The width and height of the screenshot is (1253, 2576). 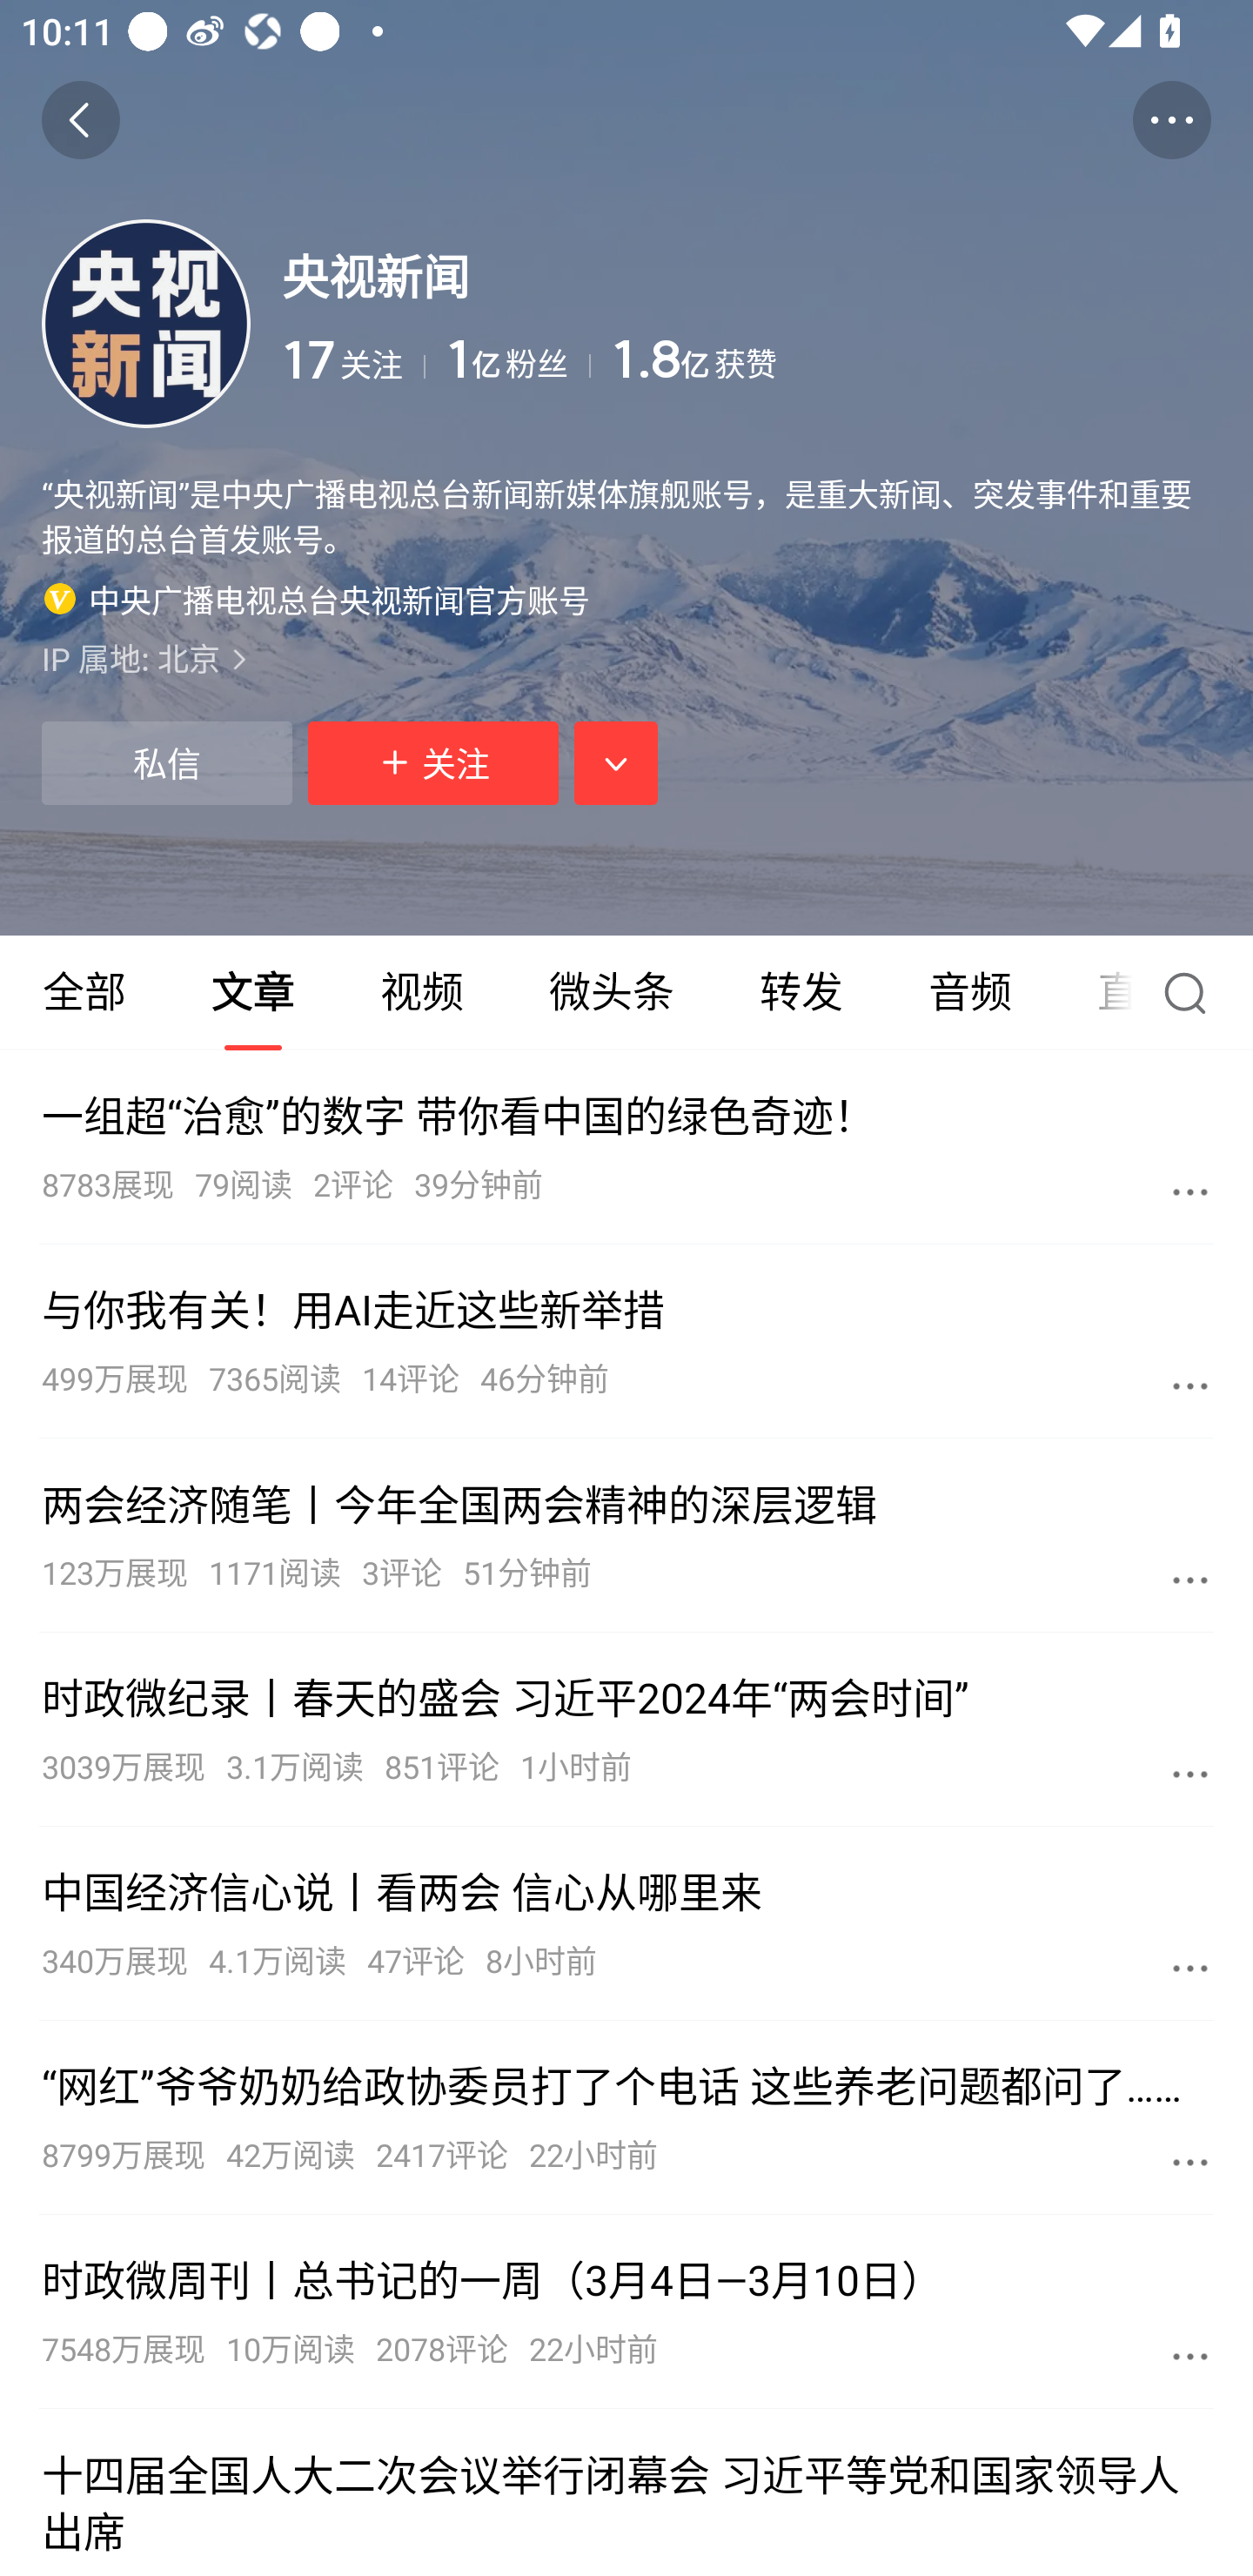 I want to click on 全部, so click(x=84, y=992).